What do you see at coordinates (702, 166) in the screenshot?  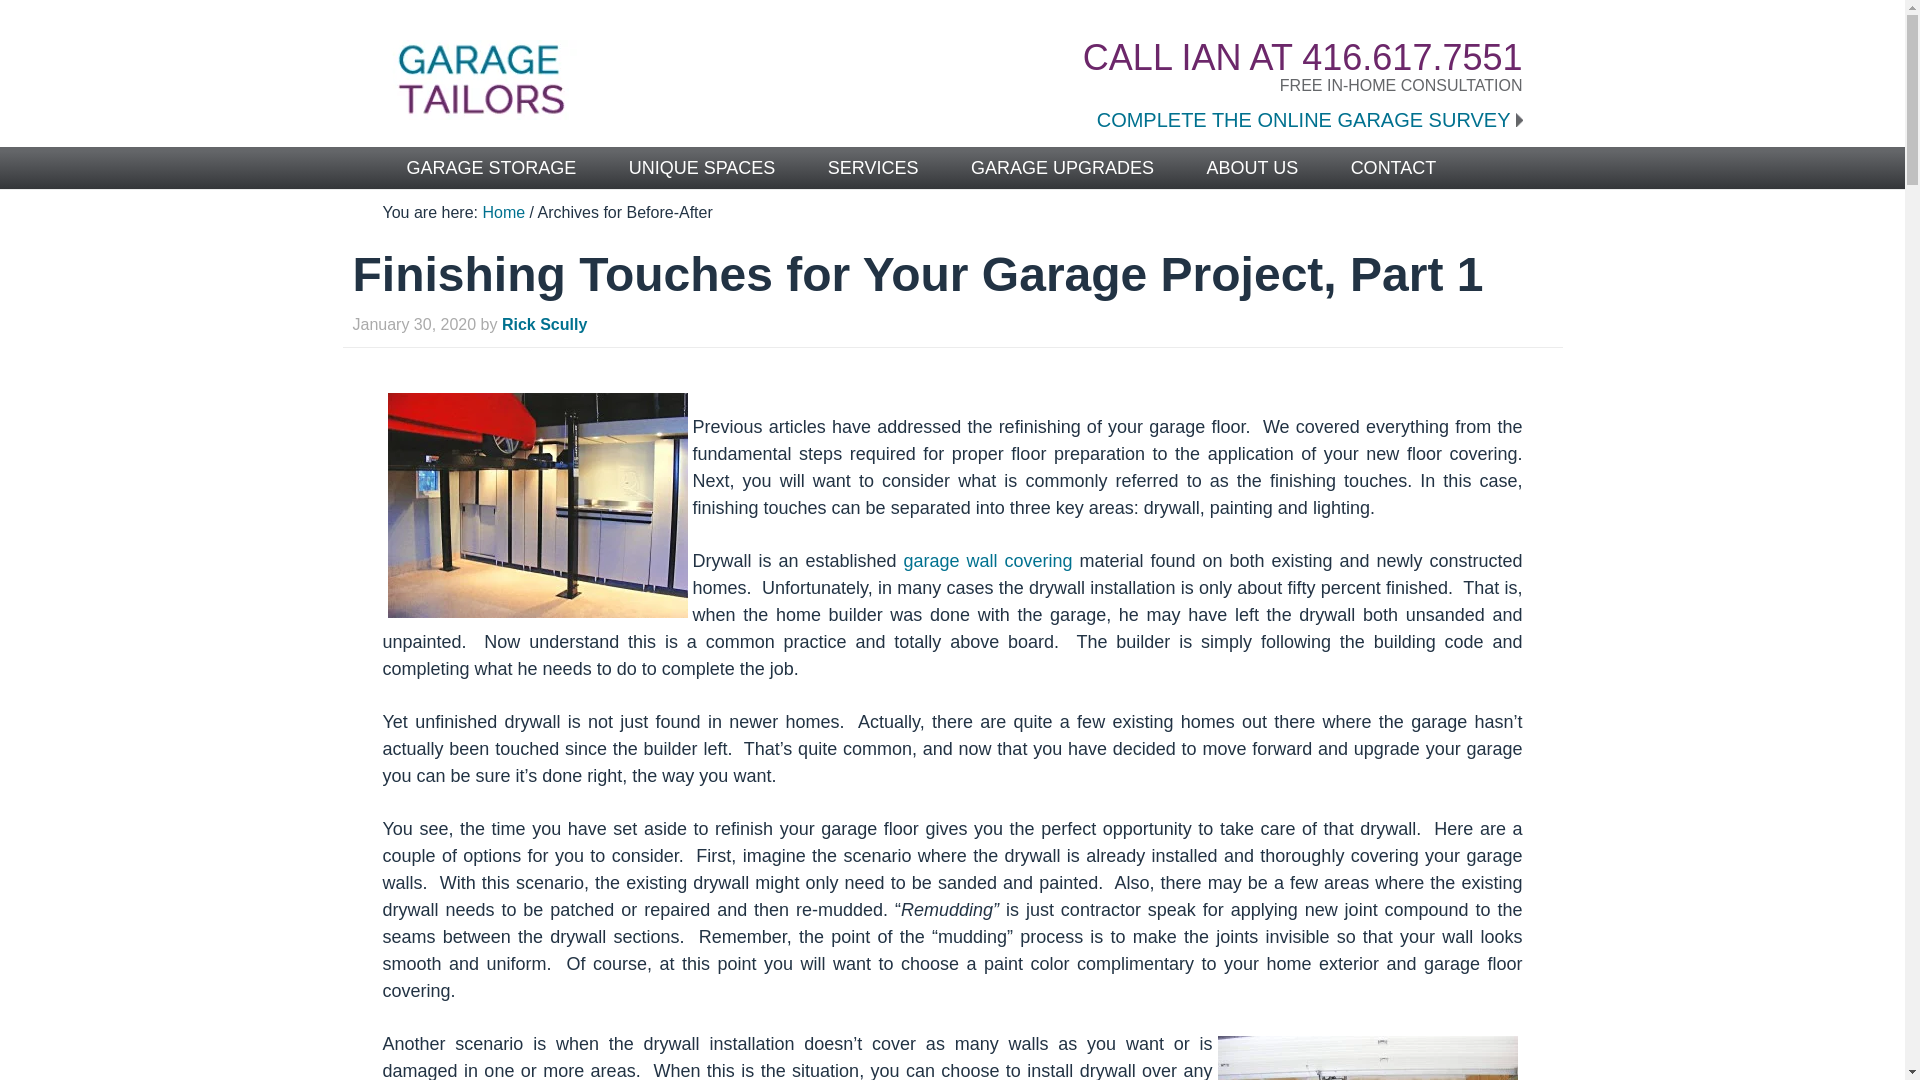 I see `UNIQUE SPACES` at bounding box center [702, 166].